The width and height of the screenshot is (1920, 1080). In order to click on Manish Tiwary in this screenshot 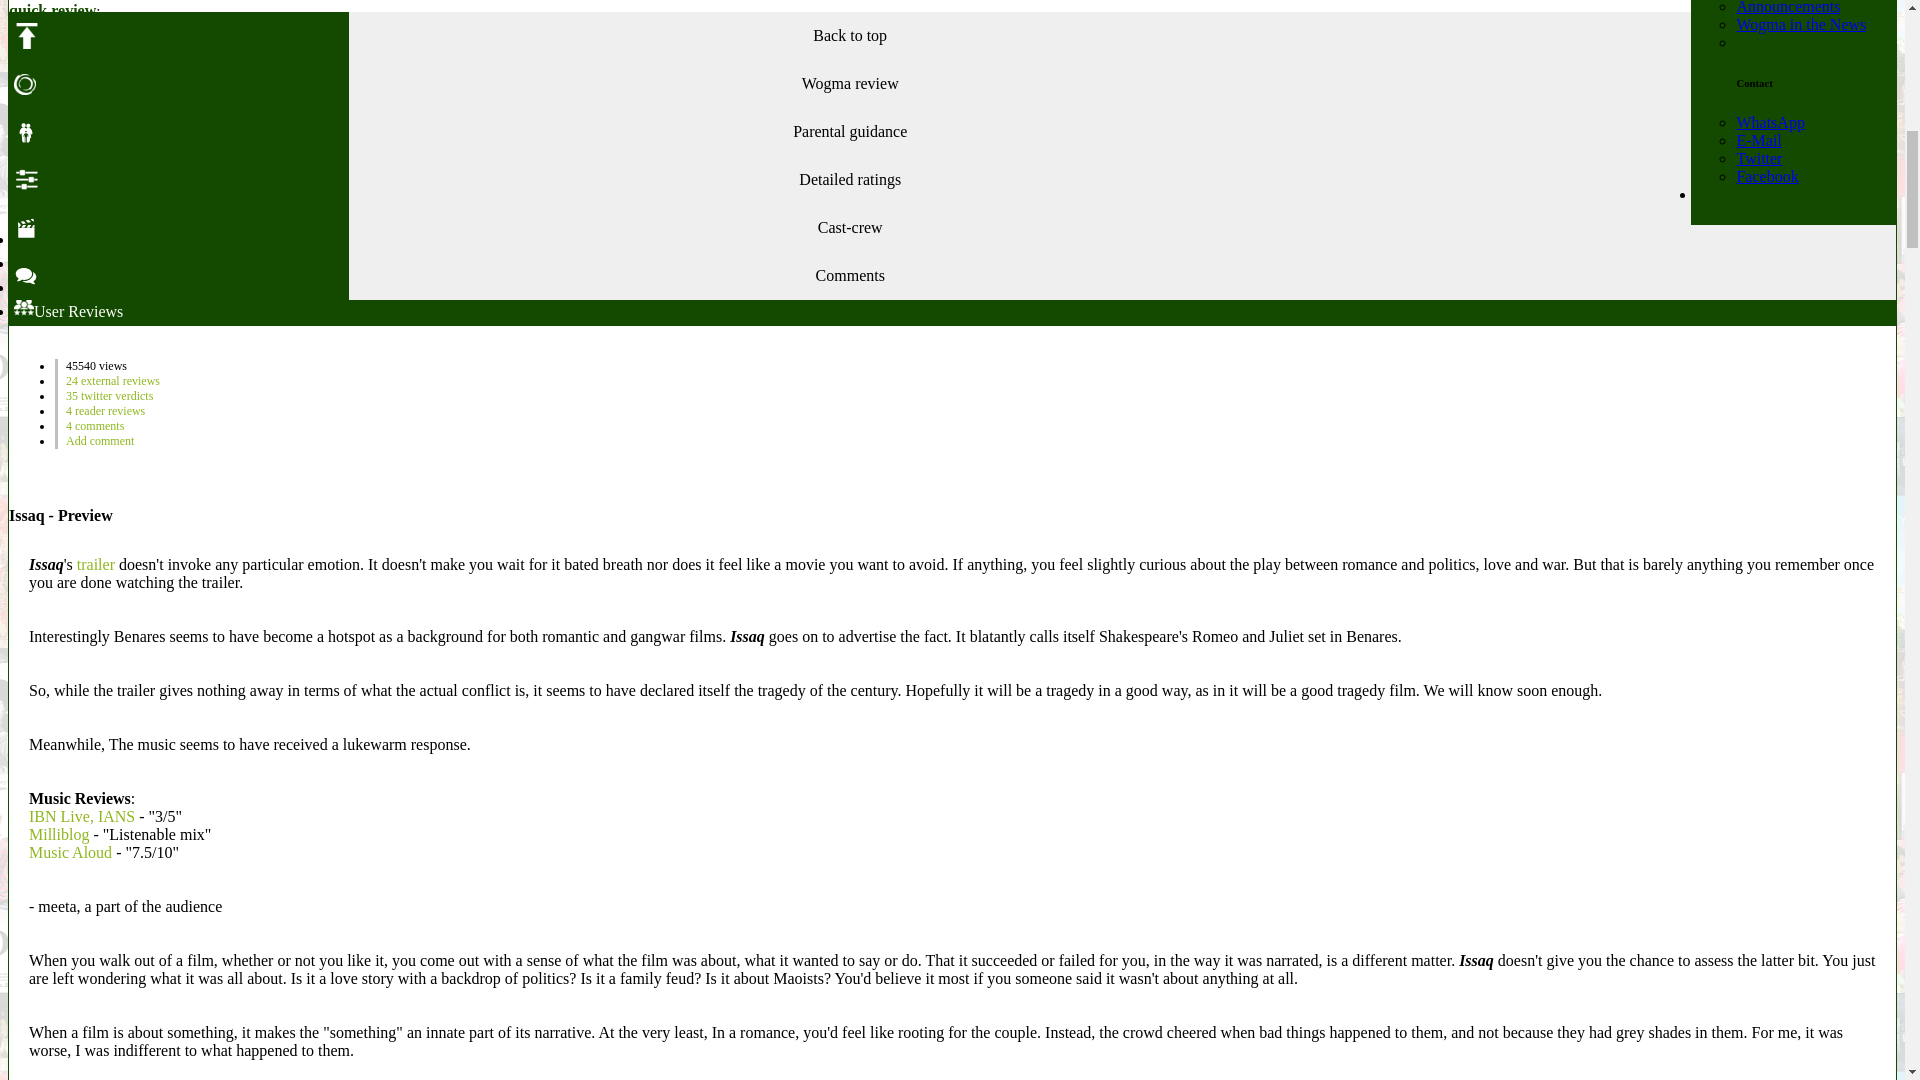, I will do `click(122, 93)`.